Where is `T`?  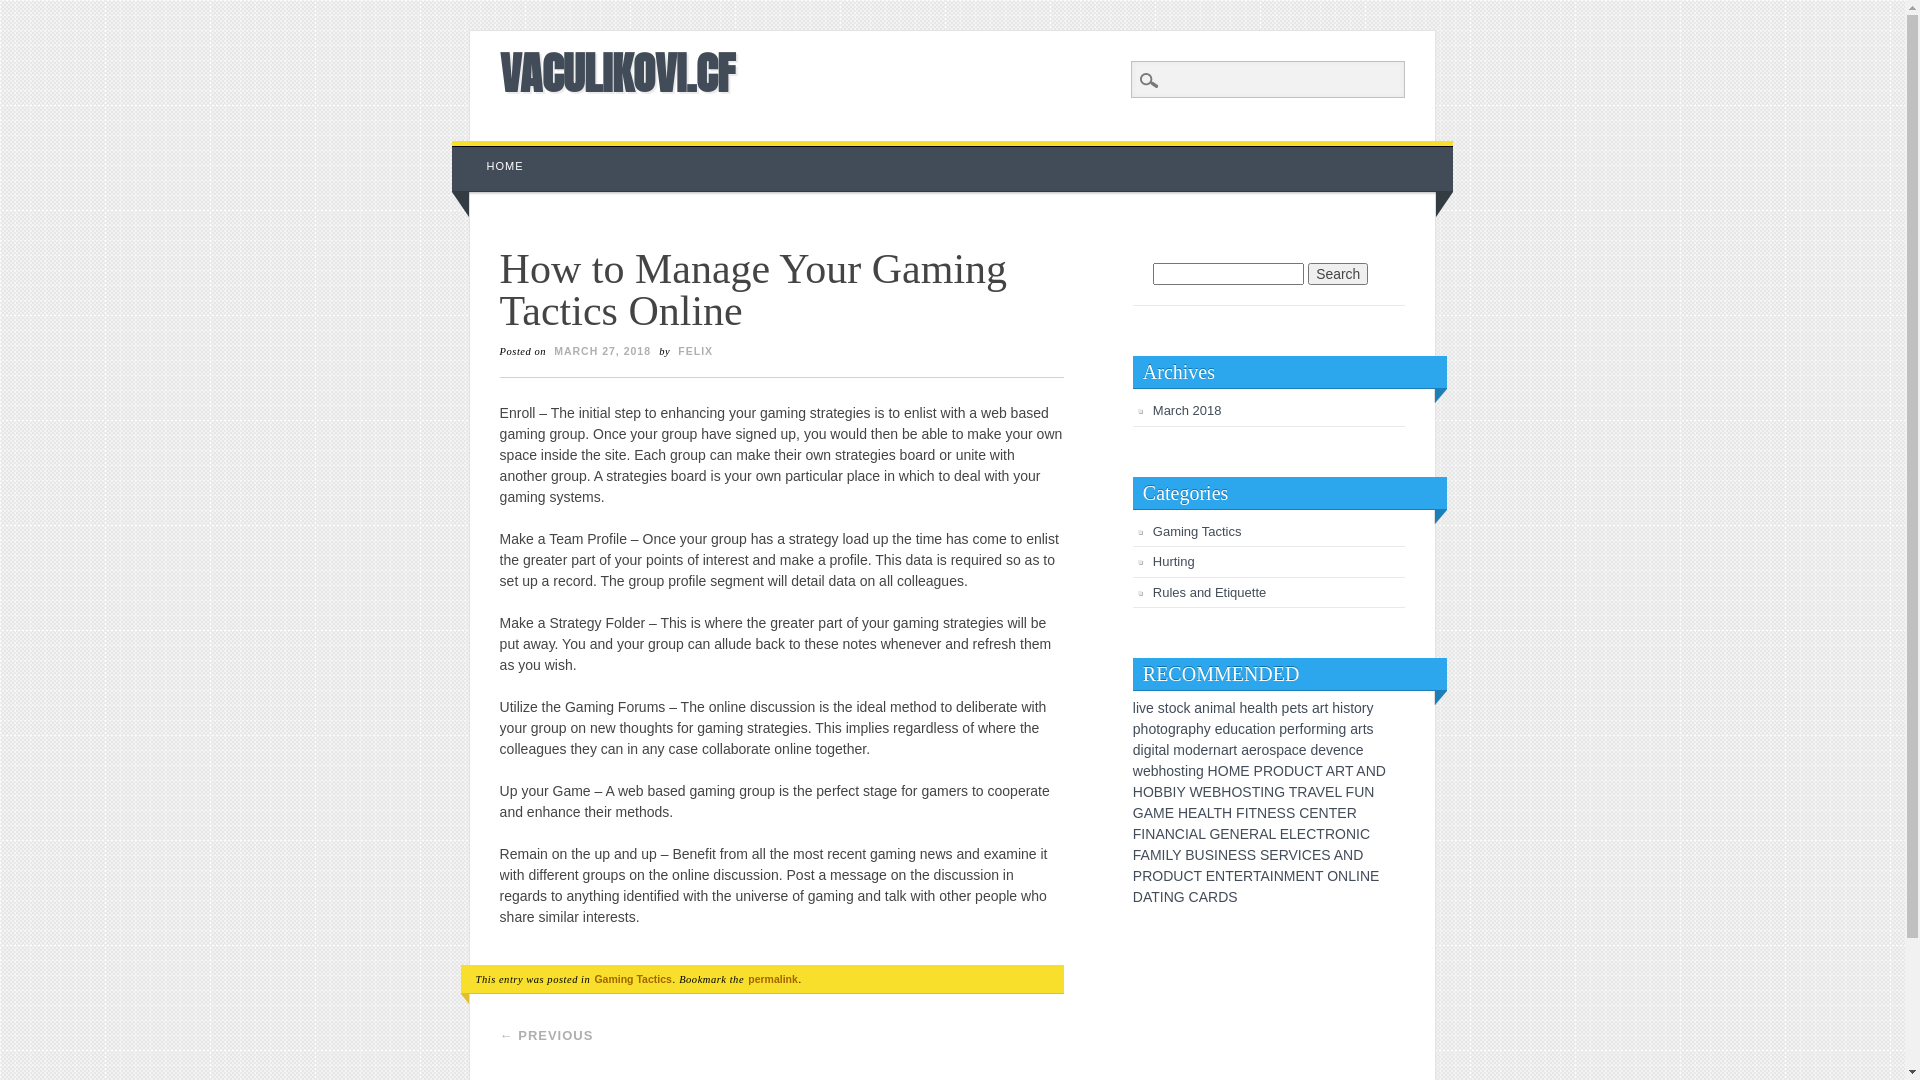 T is located at coordinates (1254, 813).